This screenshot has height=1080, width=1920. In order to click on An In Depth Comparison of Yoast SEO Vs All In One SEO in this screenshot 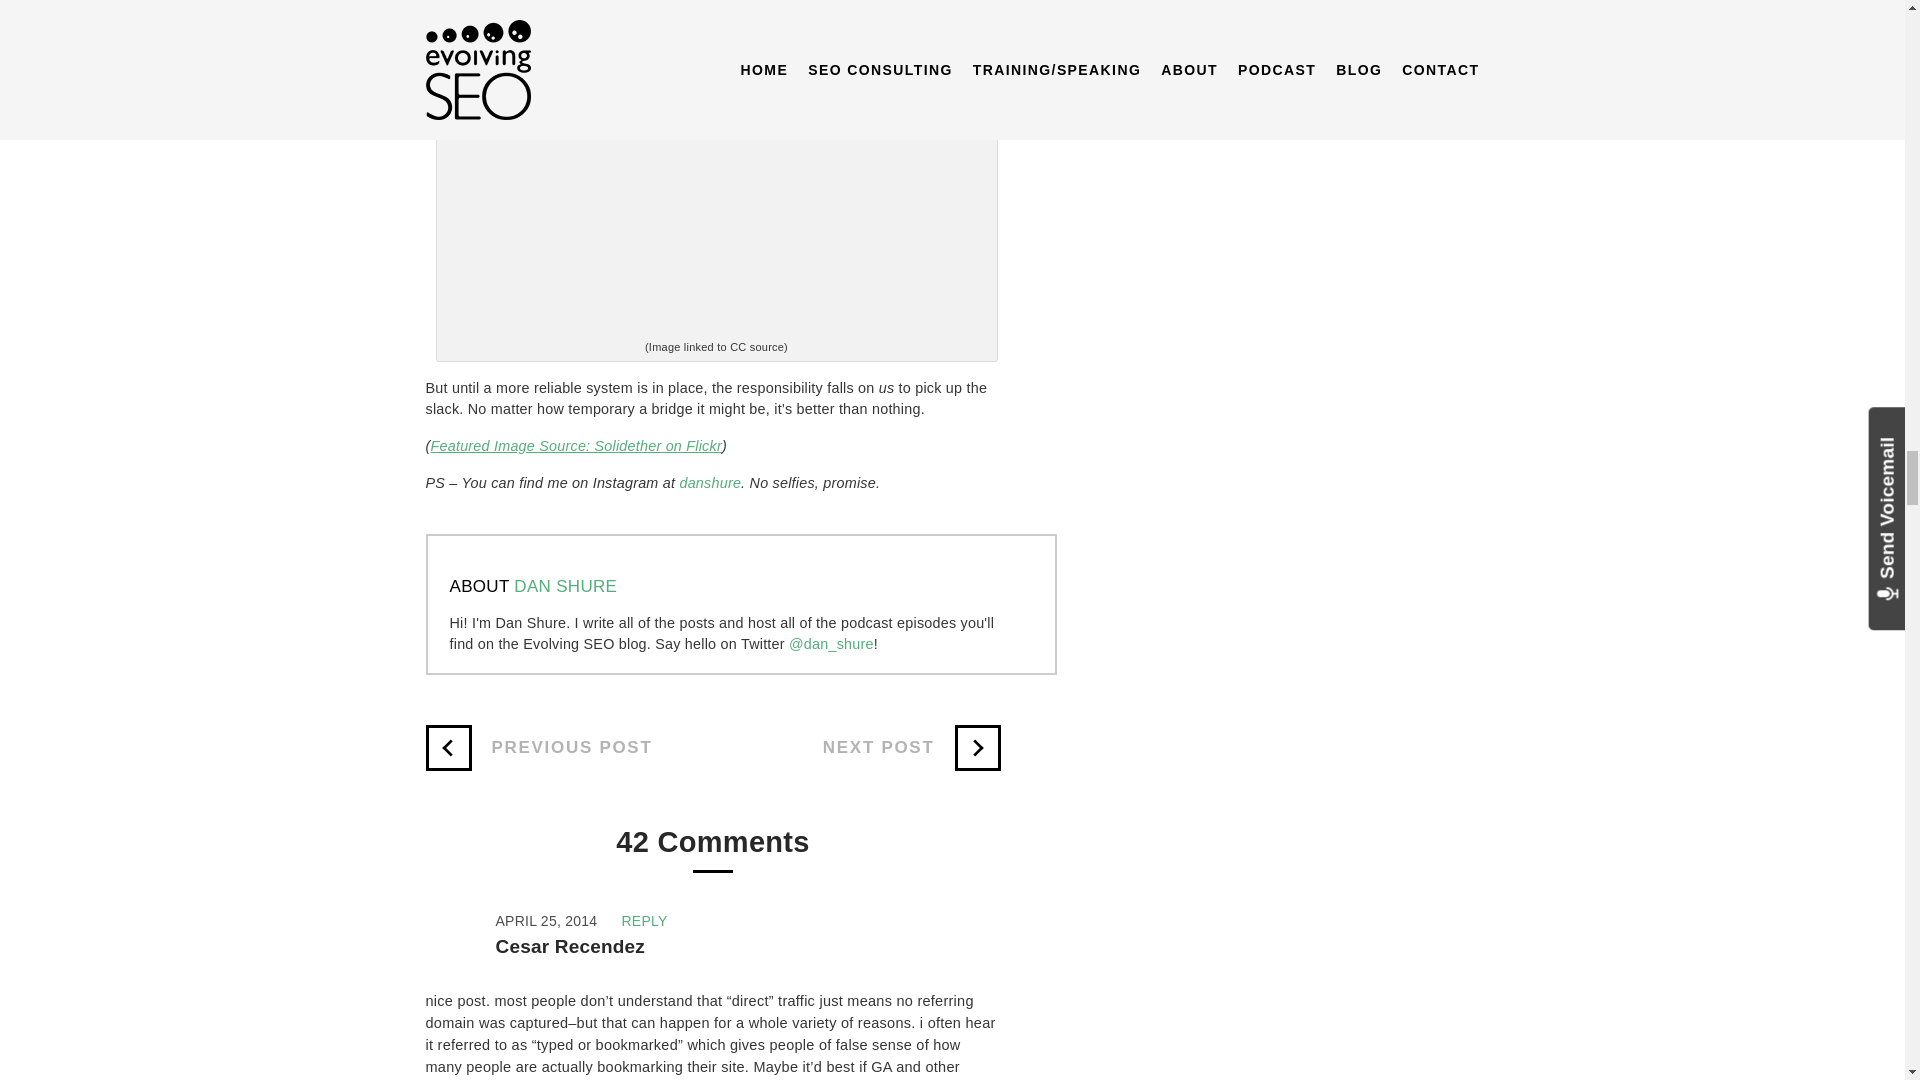, I will do `click(912, 748)`.